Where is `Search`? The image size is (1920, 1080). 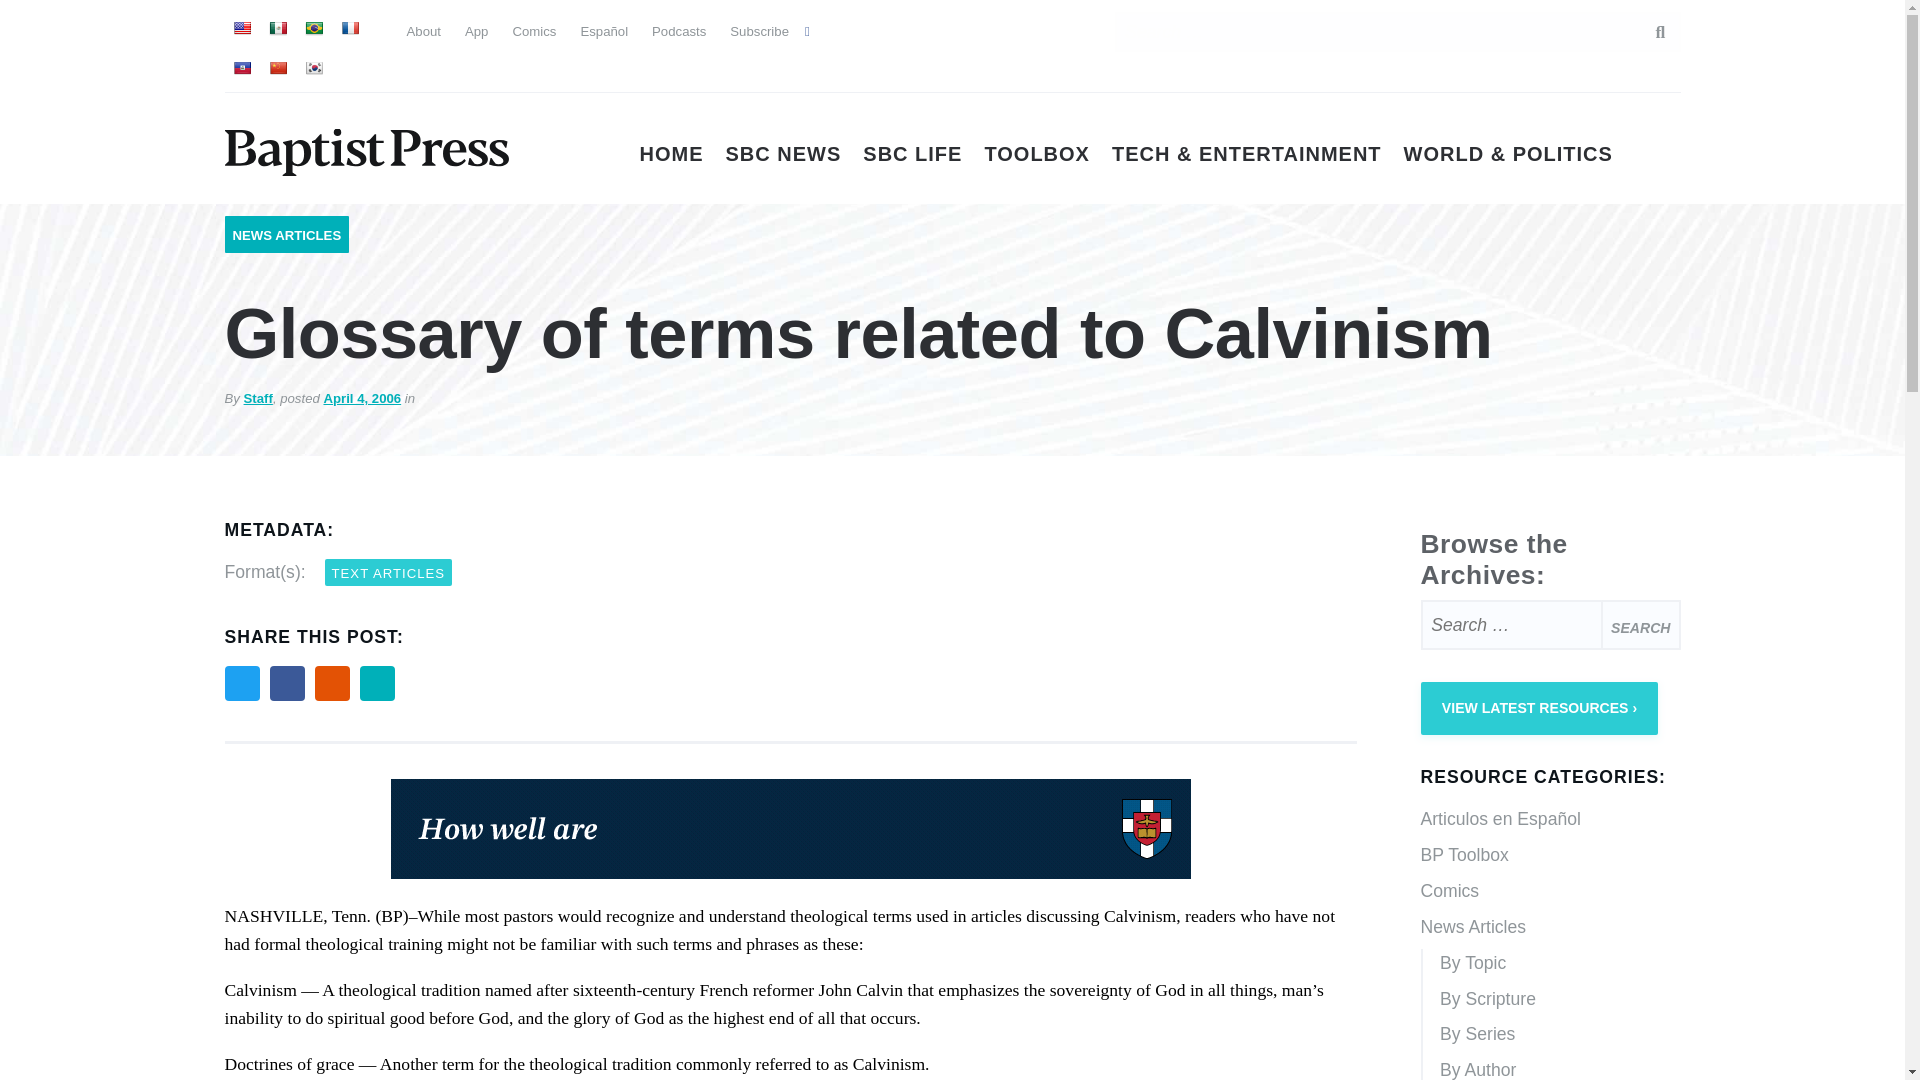 Search is located at coordinates (1650, 31).